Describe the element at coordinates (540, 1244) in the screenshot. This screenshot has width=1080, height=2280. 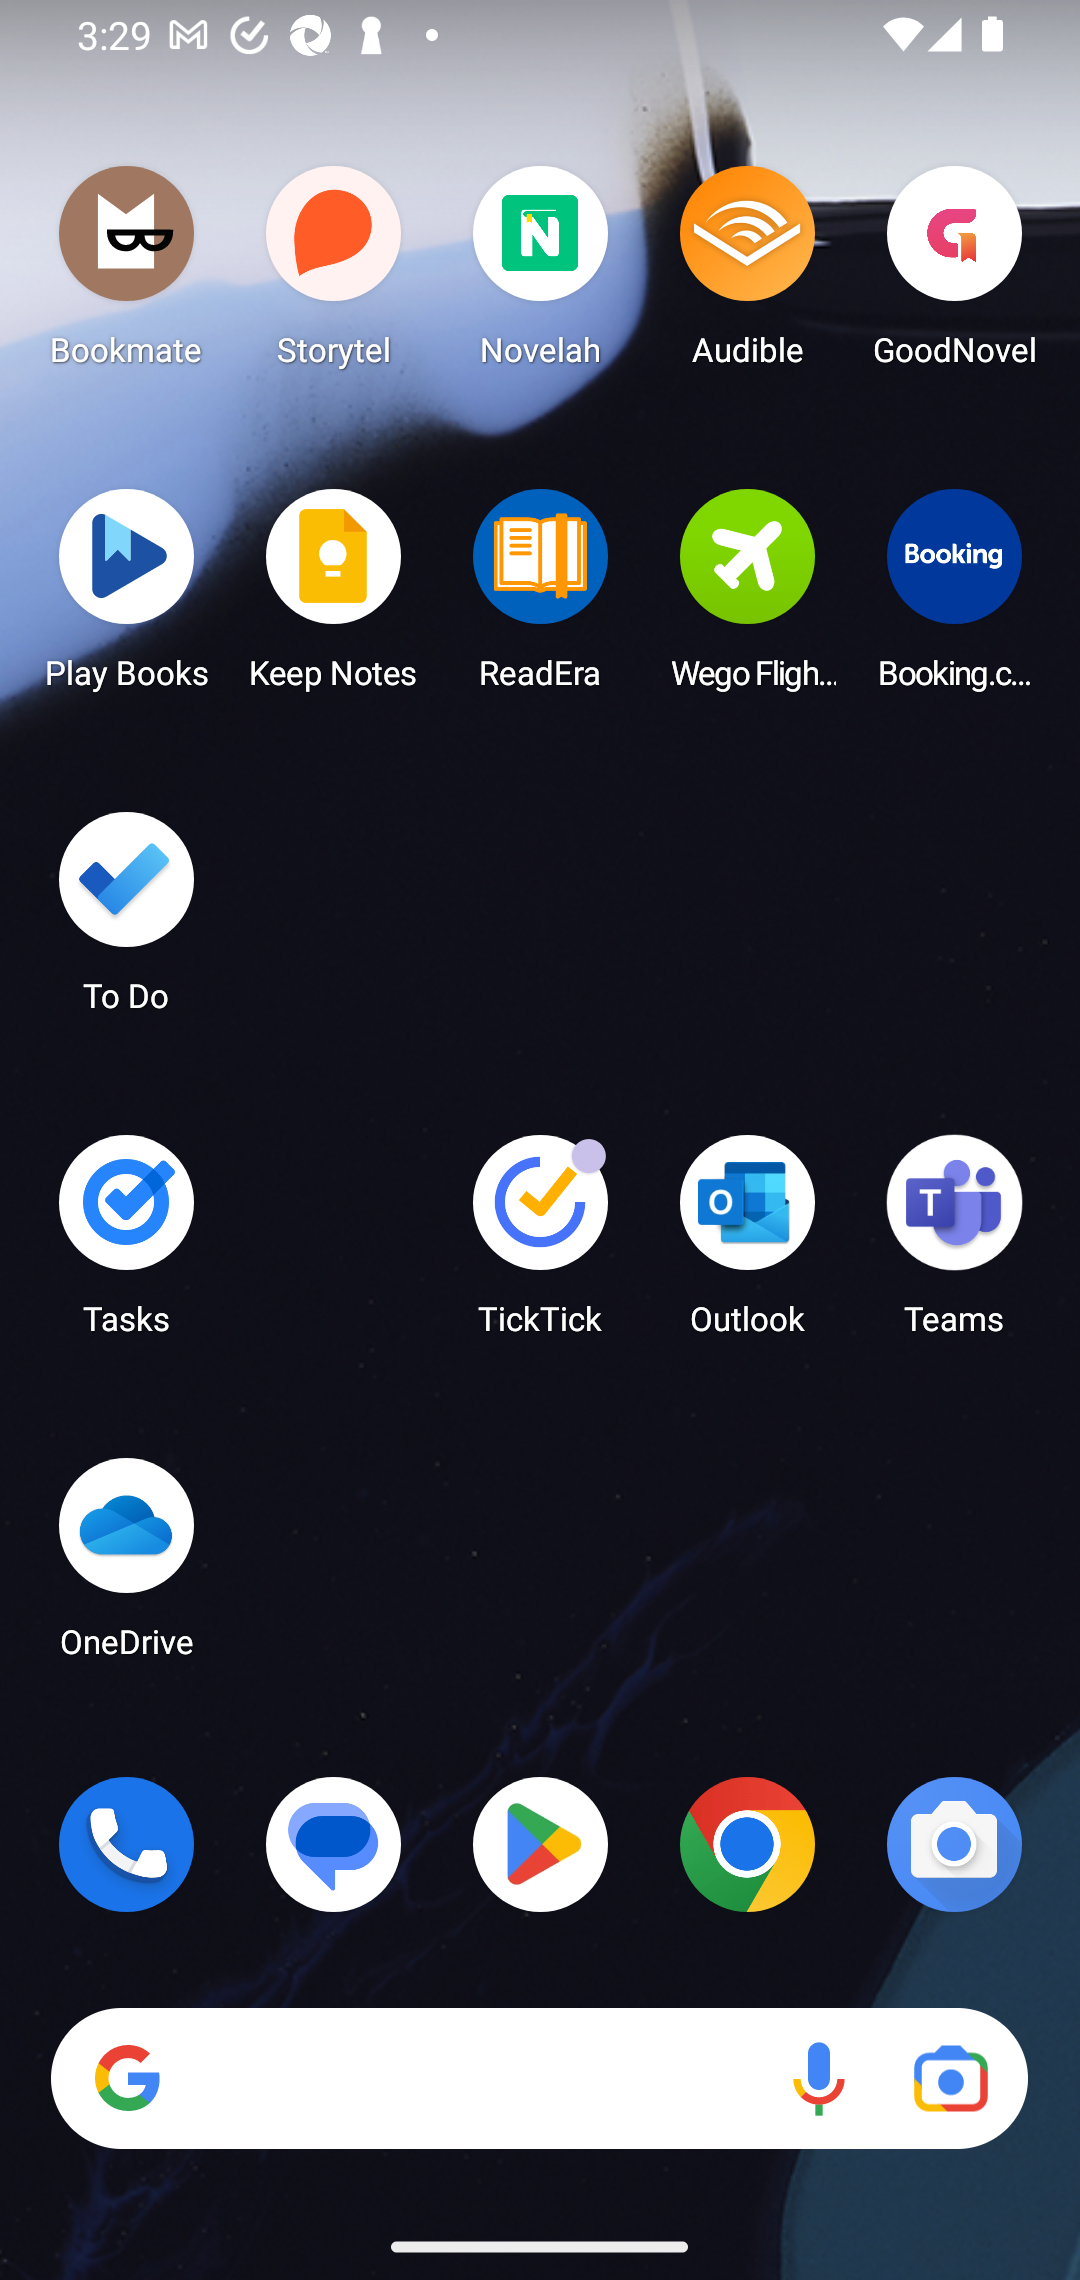
I see `TickTick TickTick has 3 notifications` at that location.